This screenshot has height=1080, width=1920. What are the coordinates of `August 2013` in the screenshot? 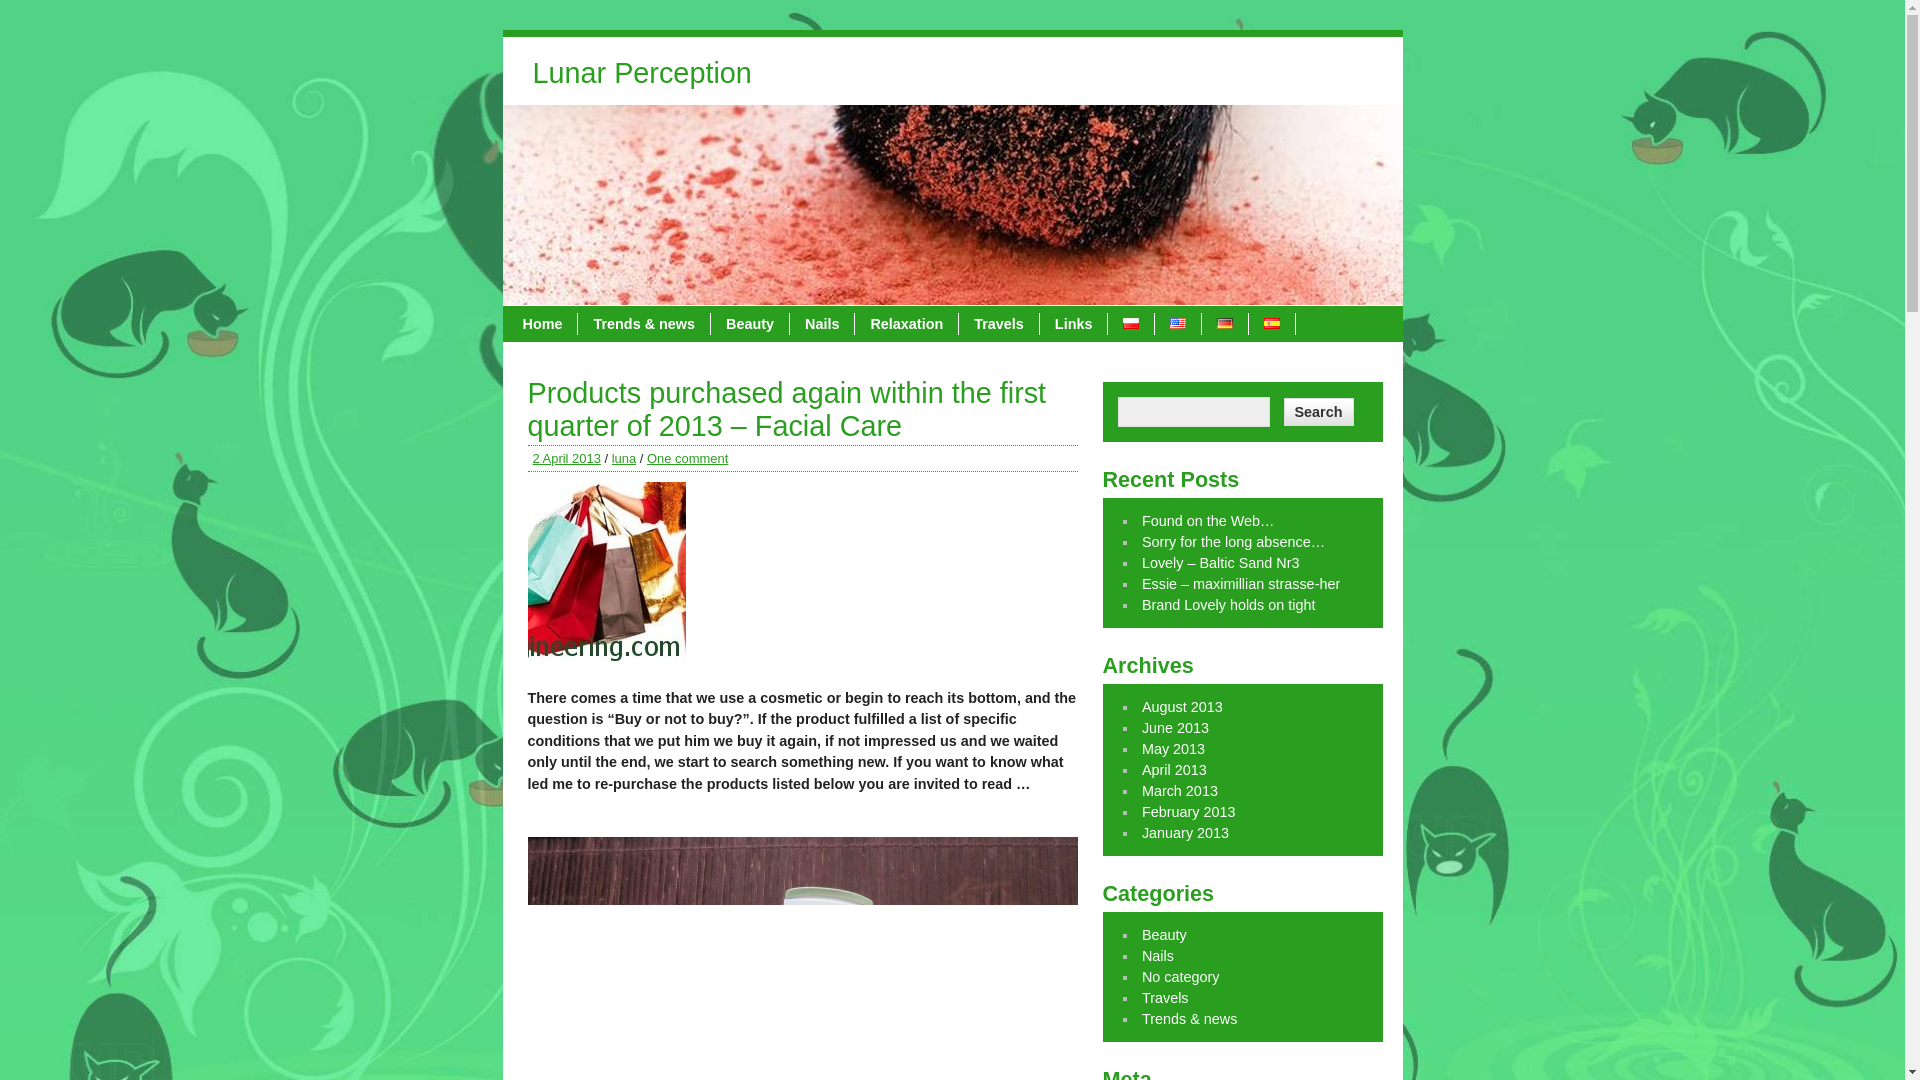 It's located at (1182, 706).